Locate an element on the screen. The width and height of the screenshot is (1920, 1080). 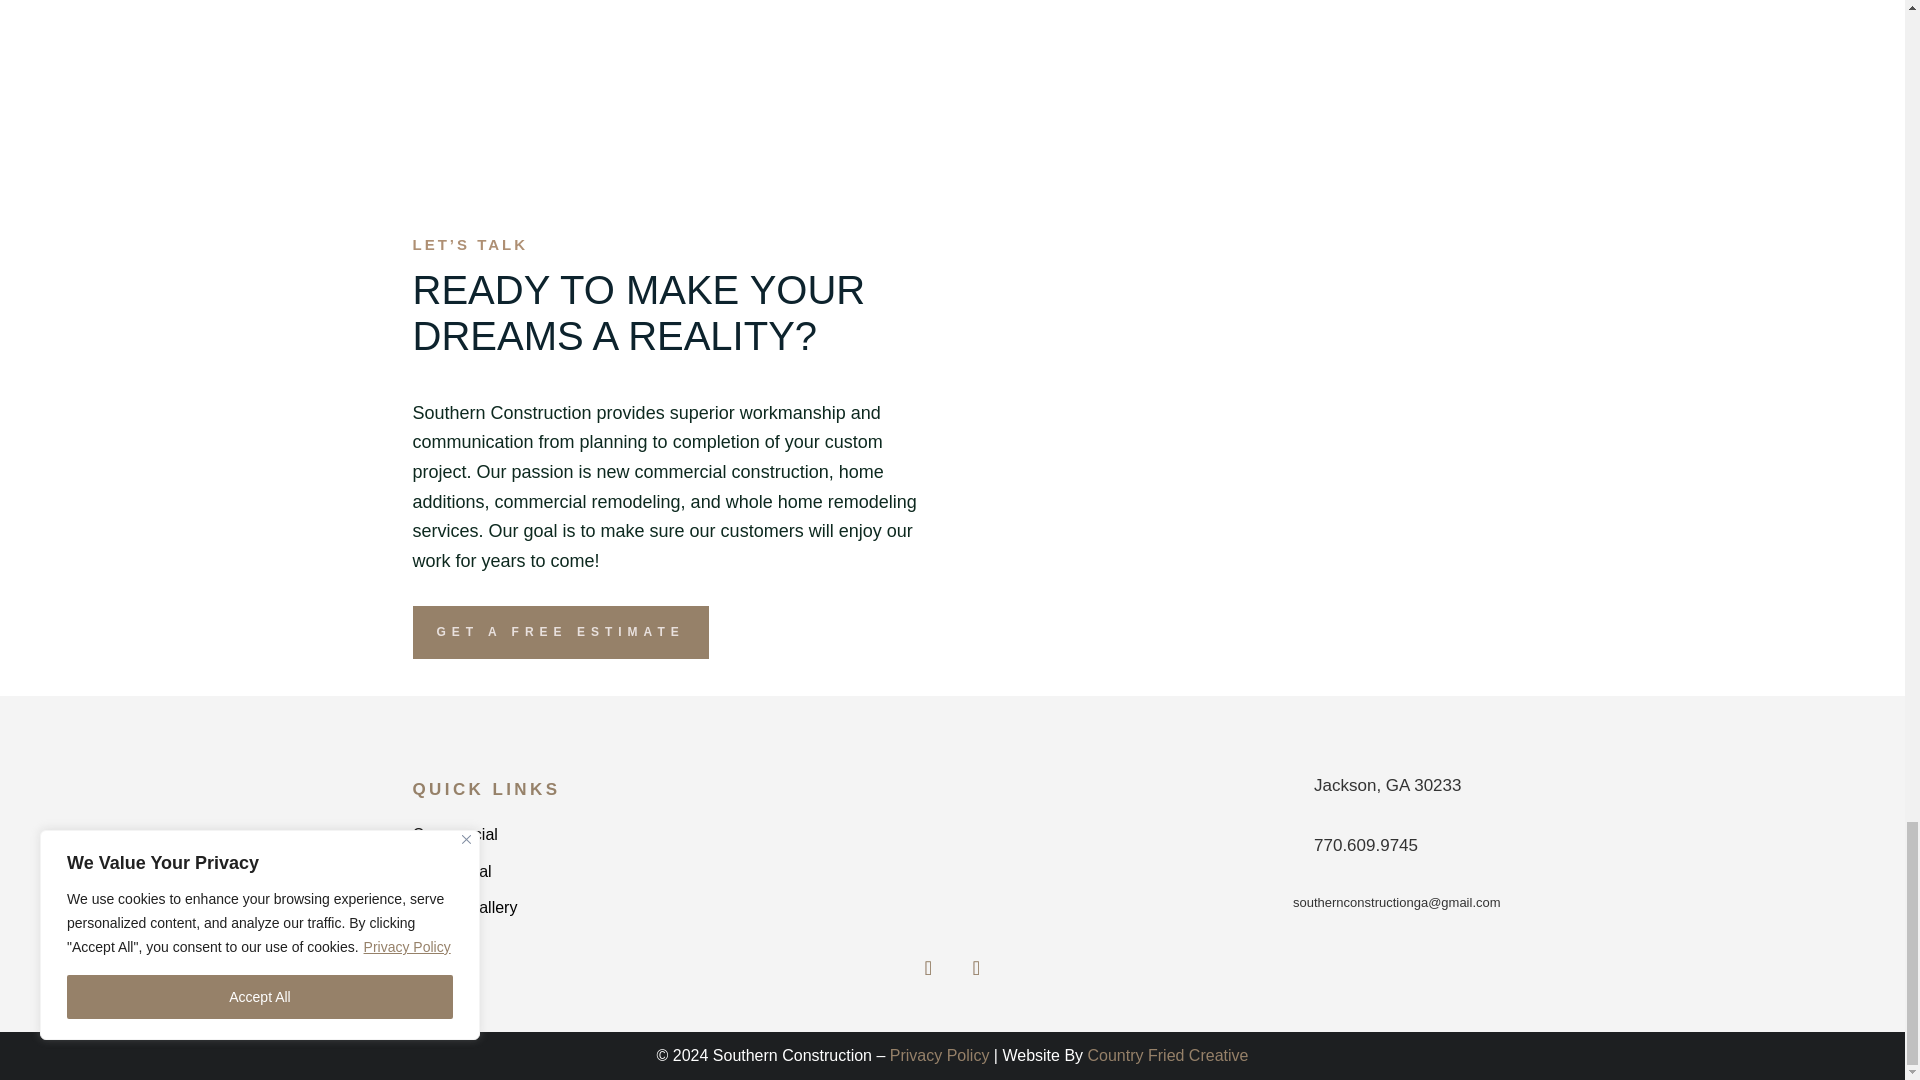
Project Gallery is located at coordinates (464, 906).